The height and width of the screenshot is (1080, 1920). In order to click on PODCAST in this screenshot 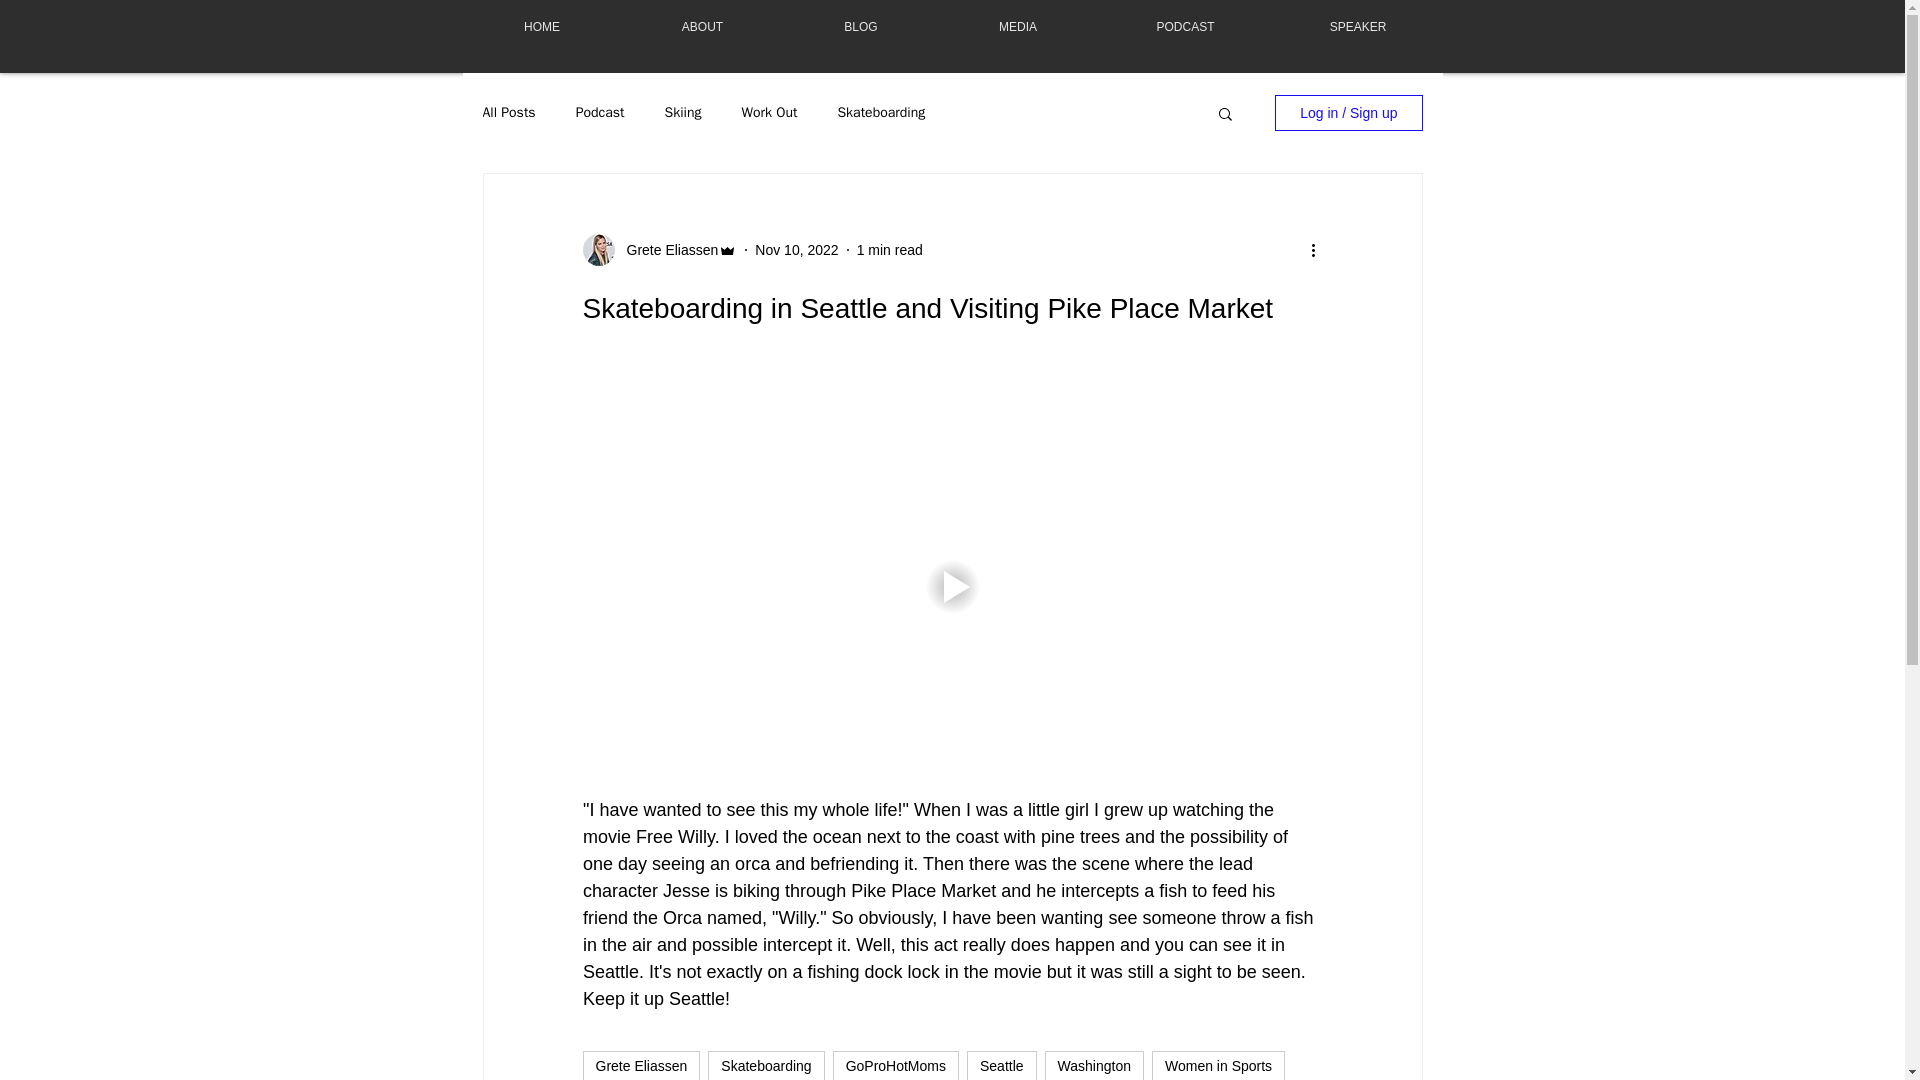, I will do `click(1186, 27)`.